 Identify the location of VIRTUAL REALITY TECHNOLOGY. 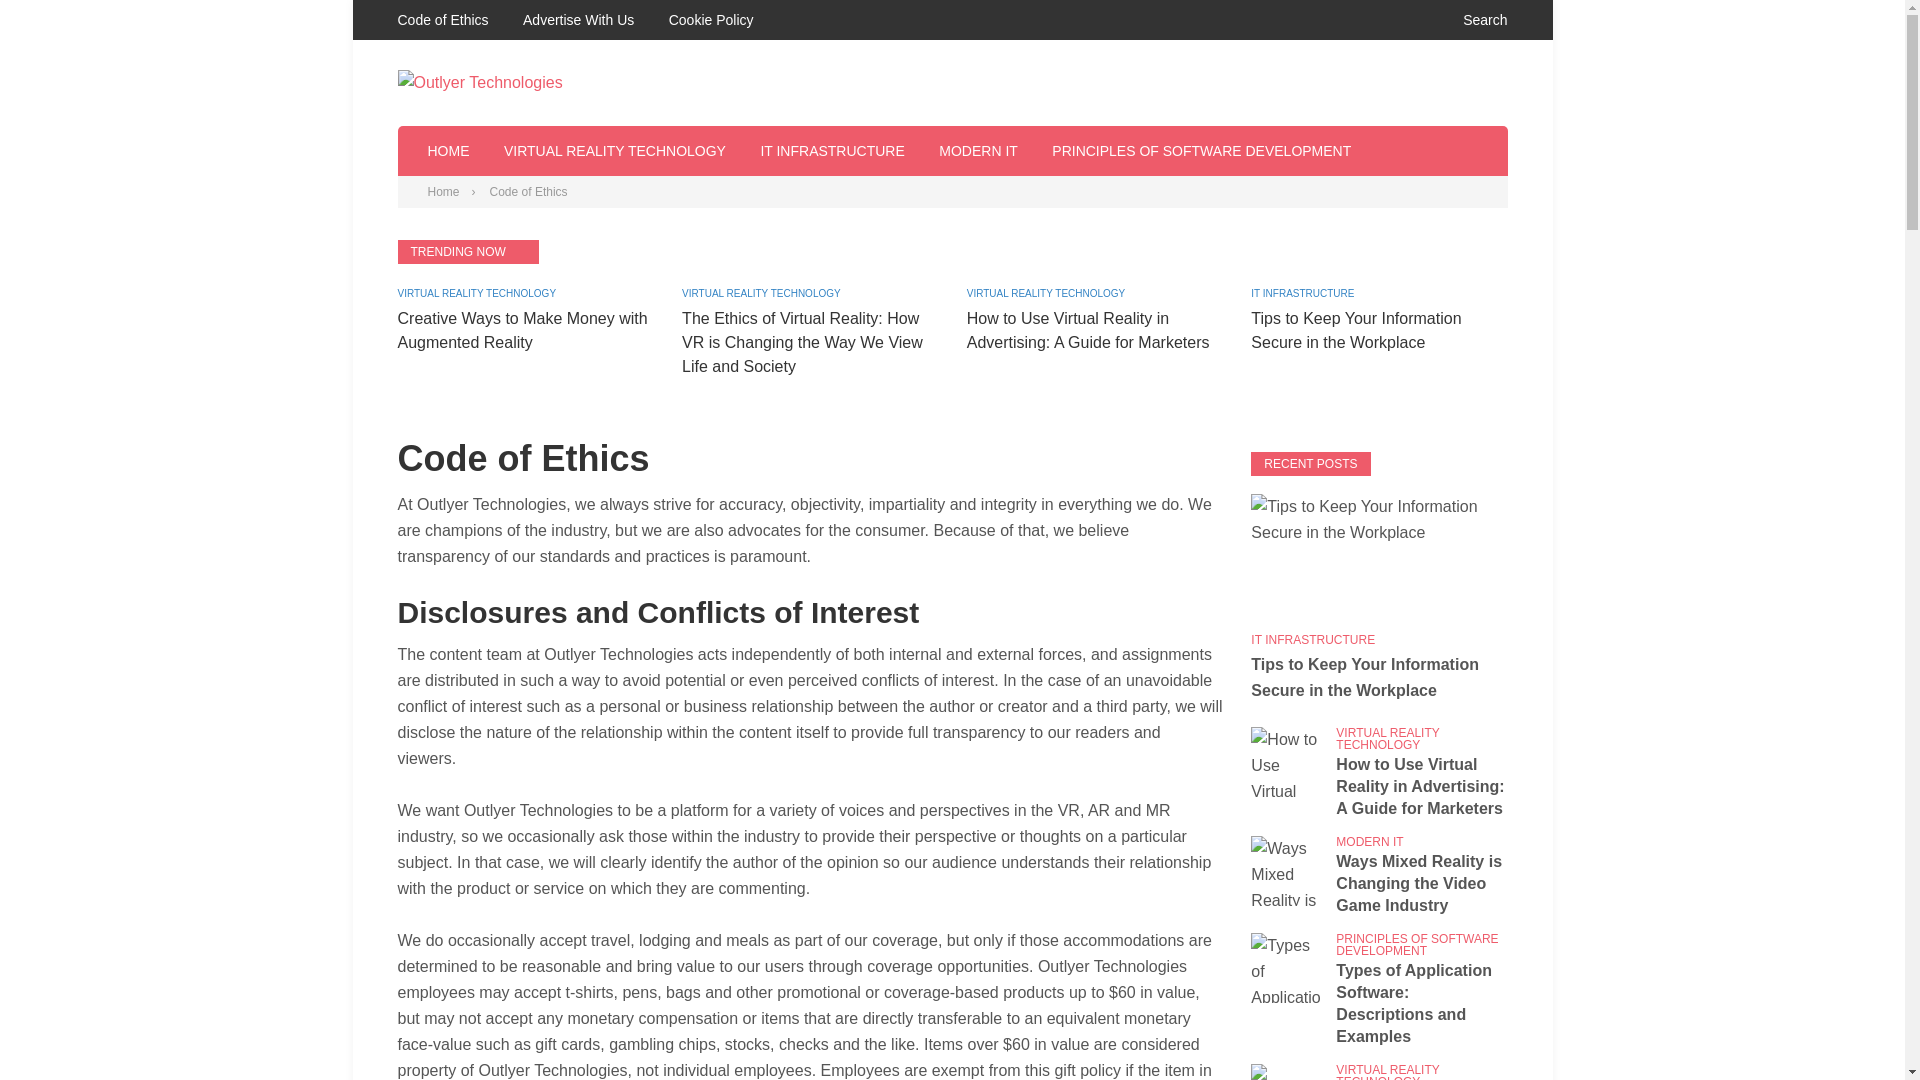
(760, 294).